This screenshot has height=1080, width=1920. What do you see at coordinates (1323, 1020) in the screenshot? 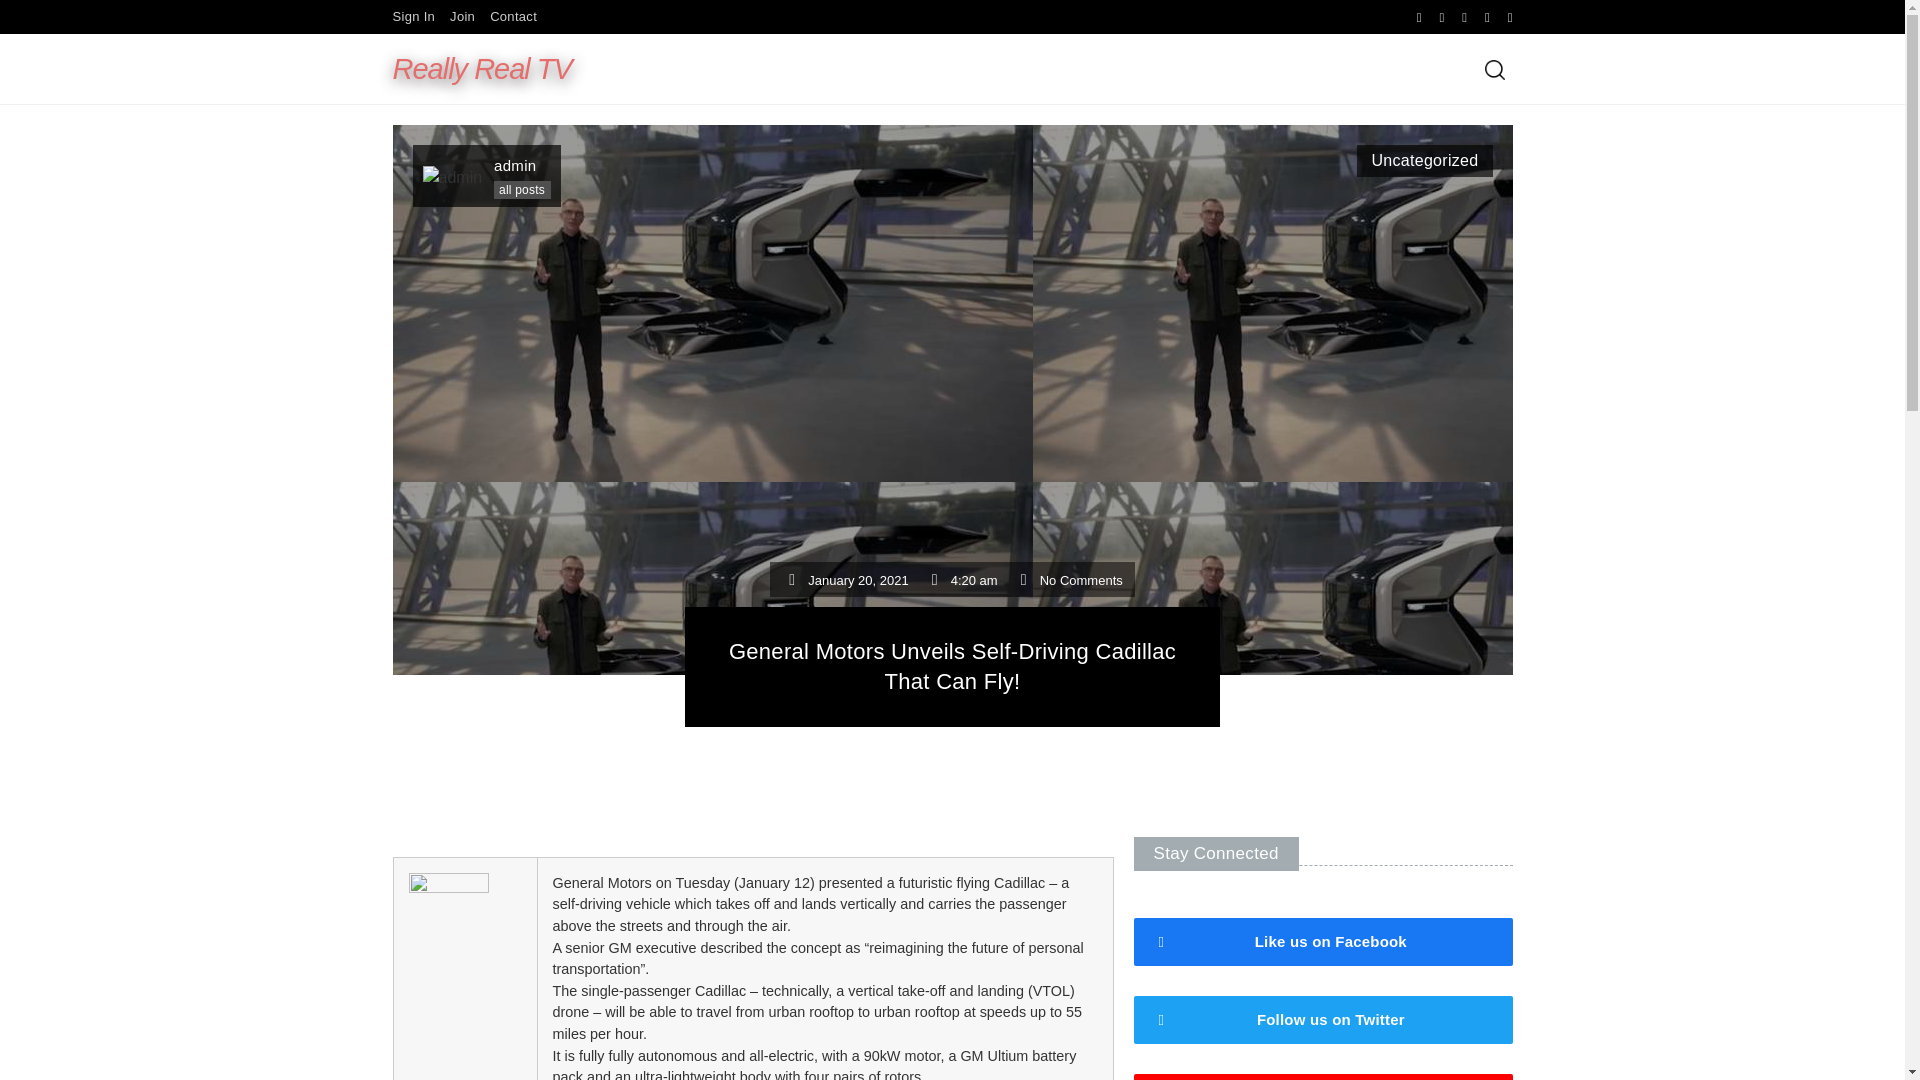
I see `Follow us on Twitter` at bounding box center [1323, 1020].